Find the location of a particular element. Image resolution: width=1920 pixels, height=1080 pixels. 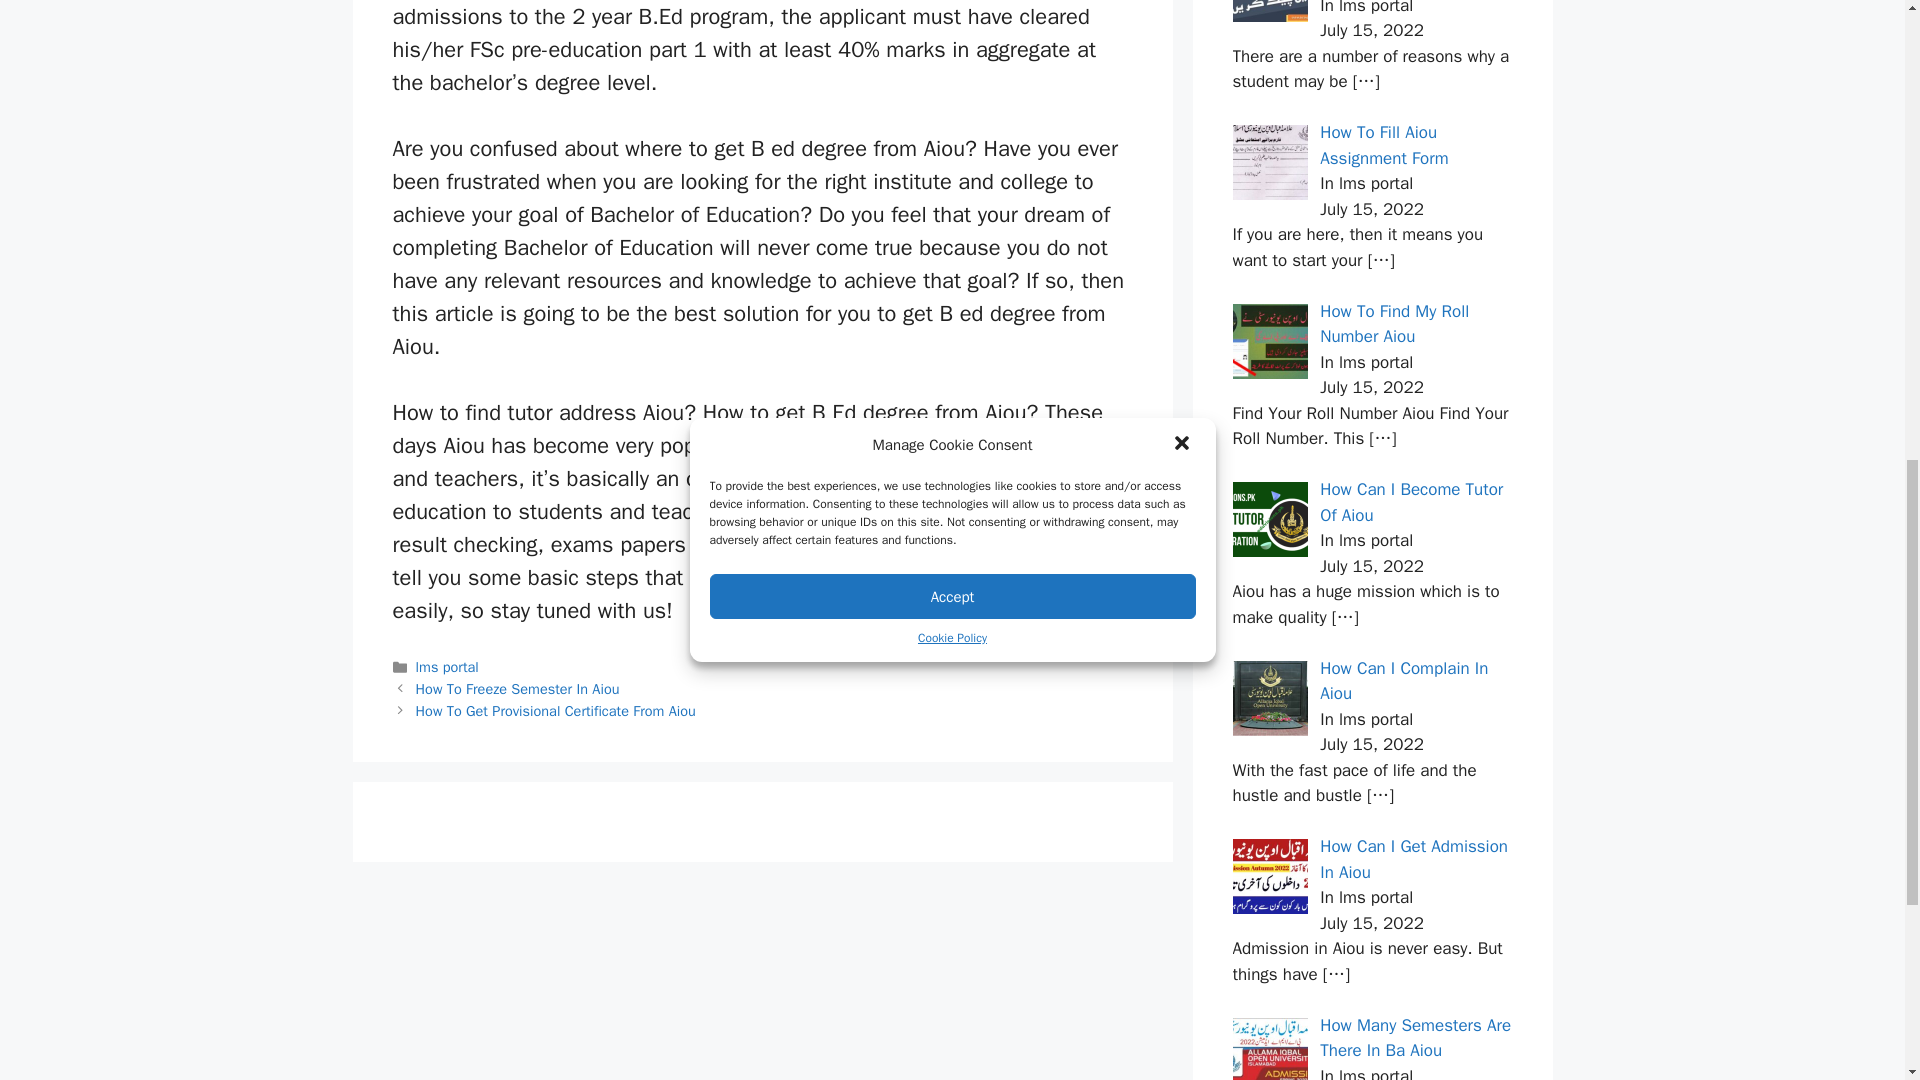

How To Freeze Semester In Aiou is located at coordinates (518, 688).